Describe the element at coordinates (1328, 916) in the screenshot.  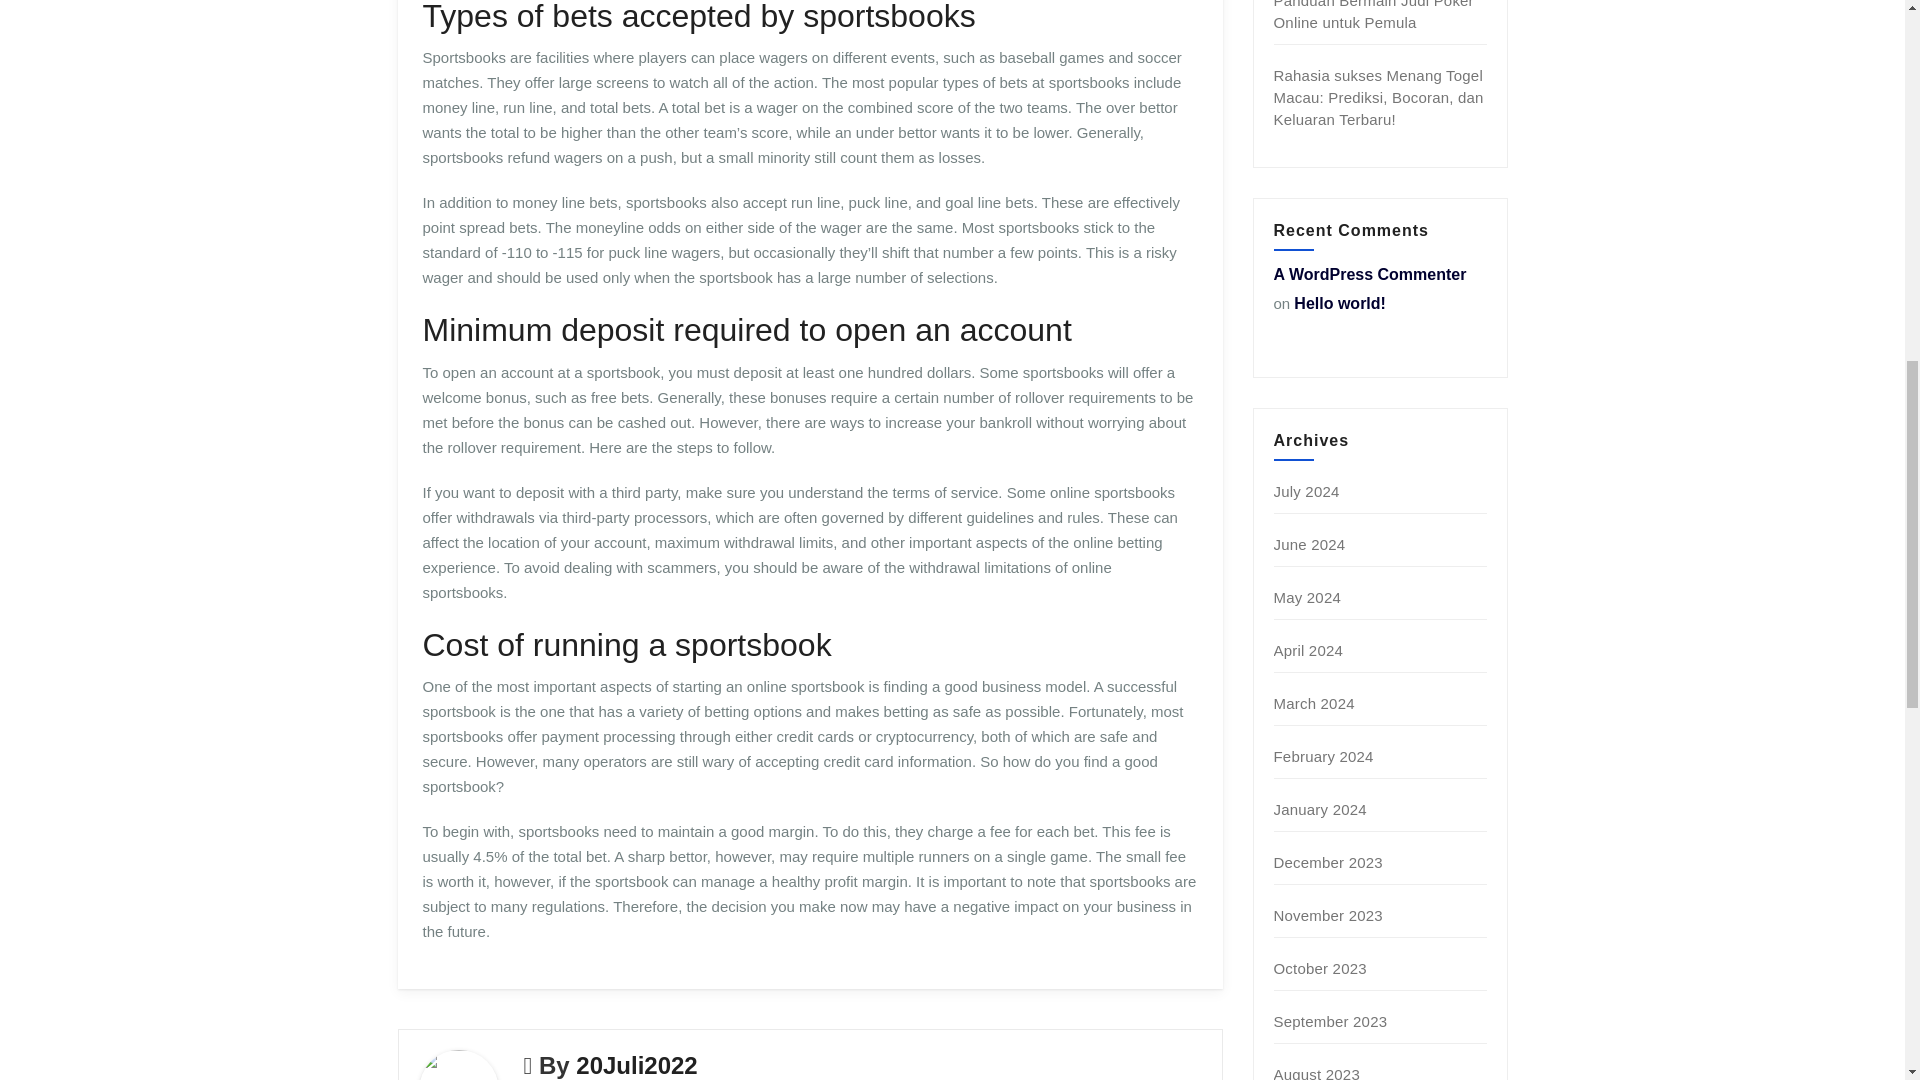
I see `November 2023` at that location.